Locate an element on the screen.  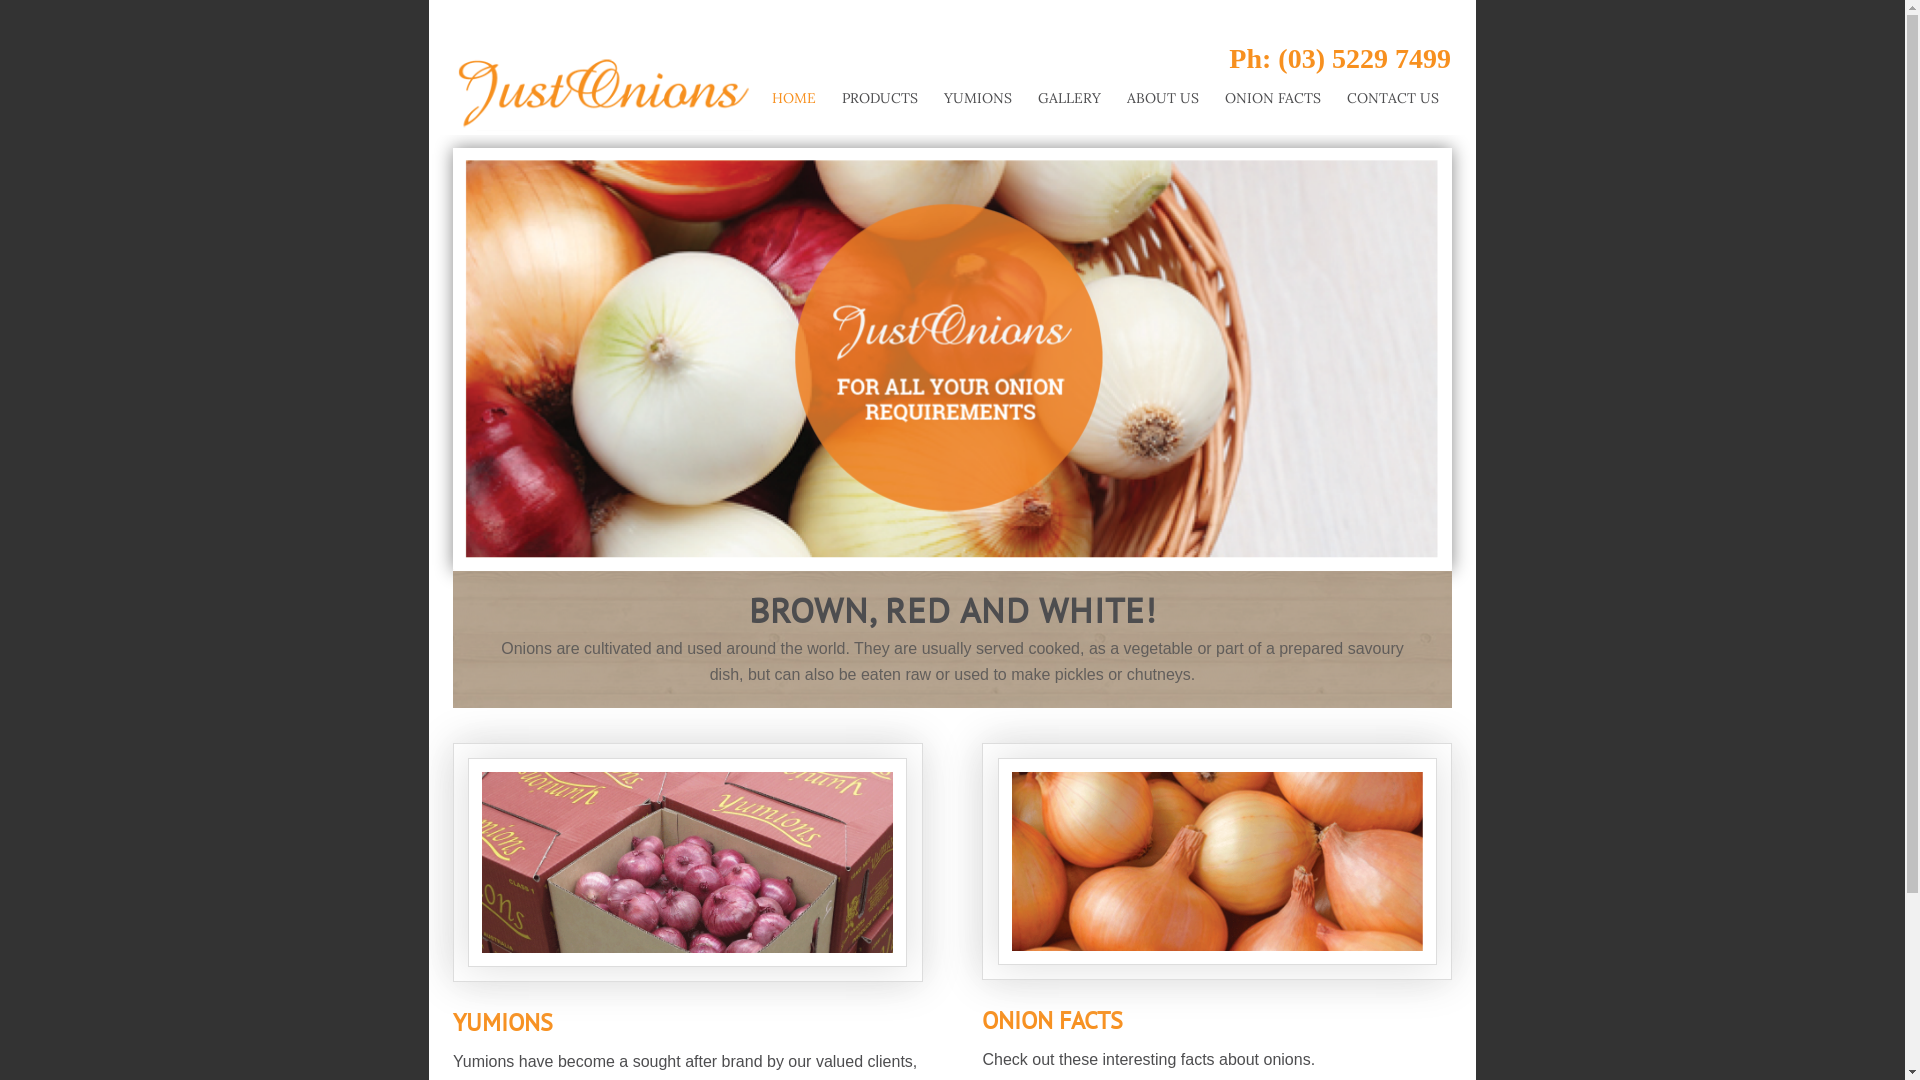
slim-onions is located at coordinates (1218, 862).